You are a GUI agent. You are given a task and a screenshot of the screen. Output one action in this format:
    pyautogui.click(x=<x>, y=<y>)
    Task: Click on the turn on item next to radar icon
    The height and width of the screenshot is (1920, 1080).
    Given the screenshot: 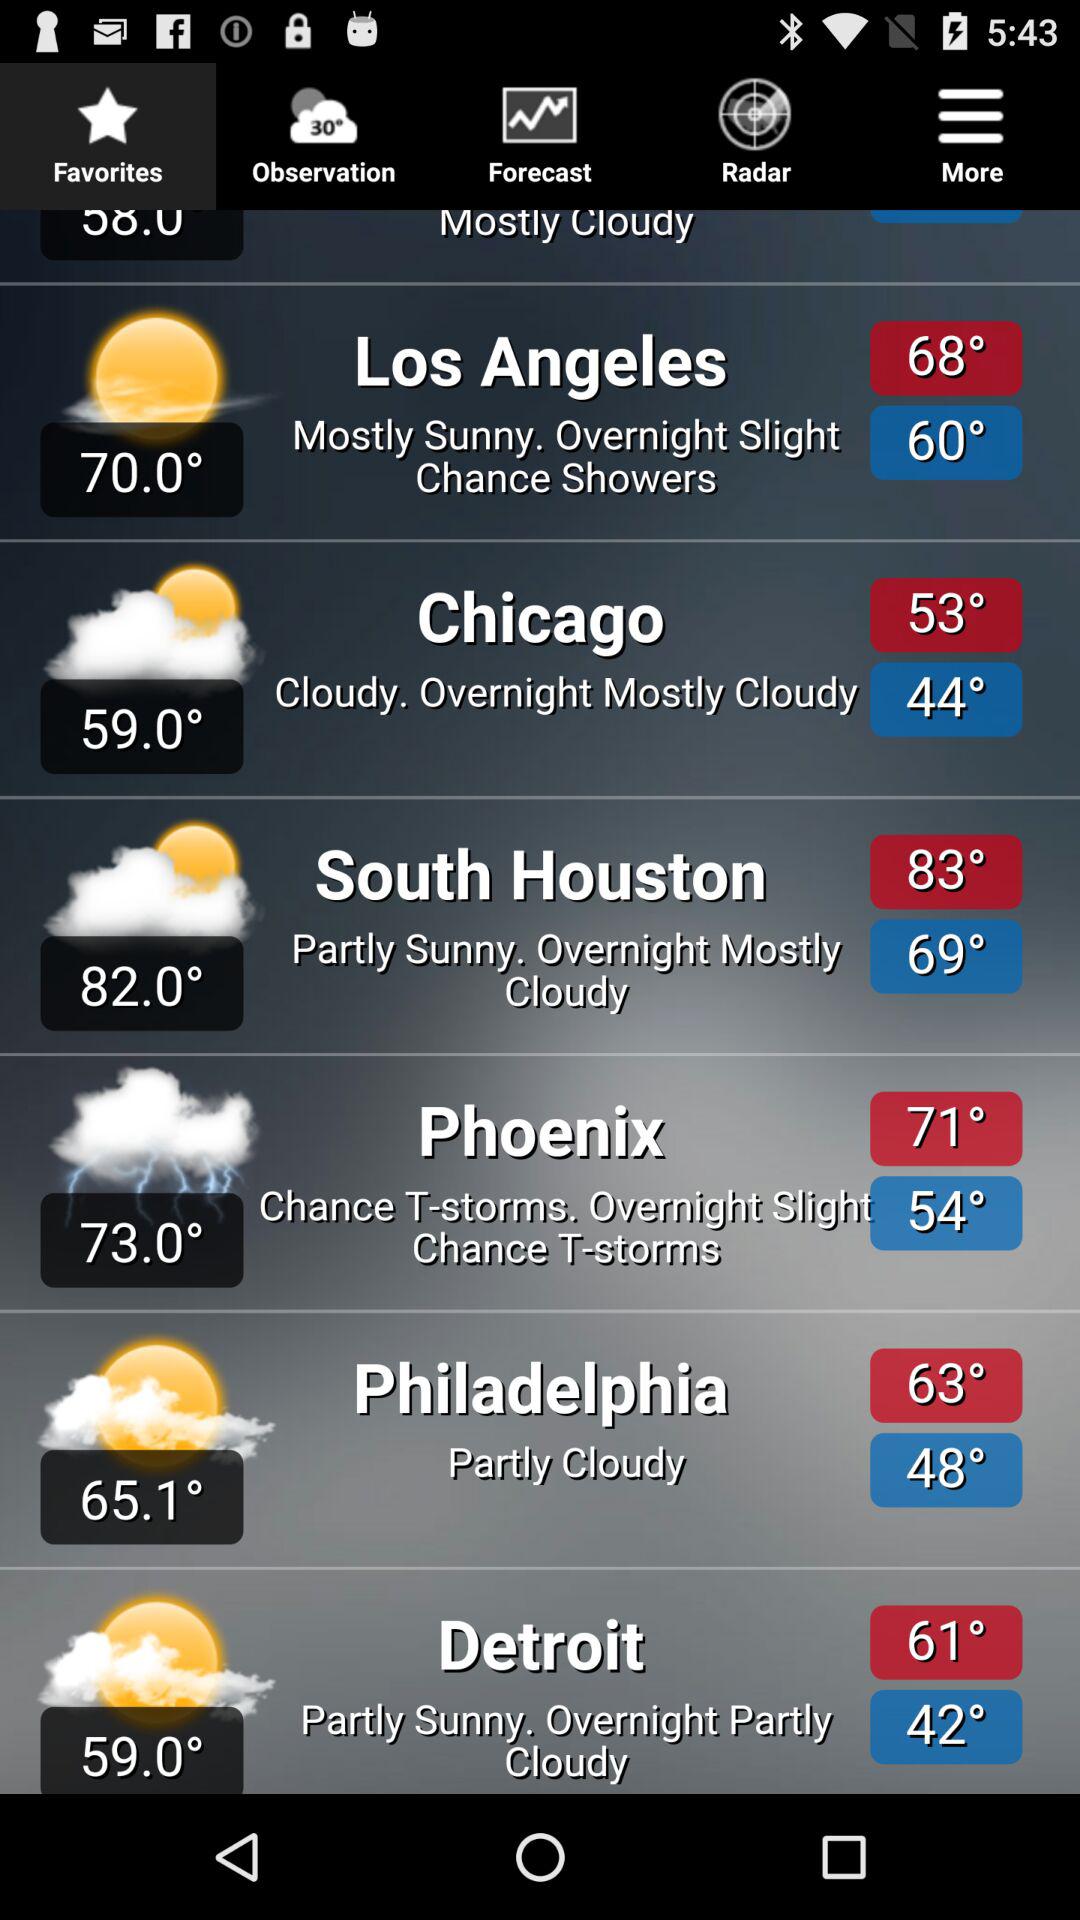 What is the action you would take?
    pyautogui.click(x=540, y=126)
    